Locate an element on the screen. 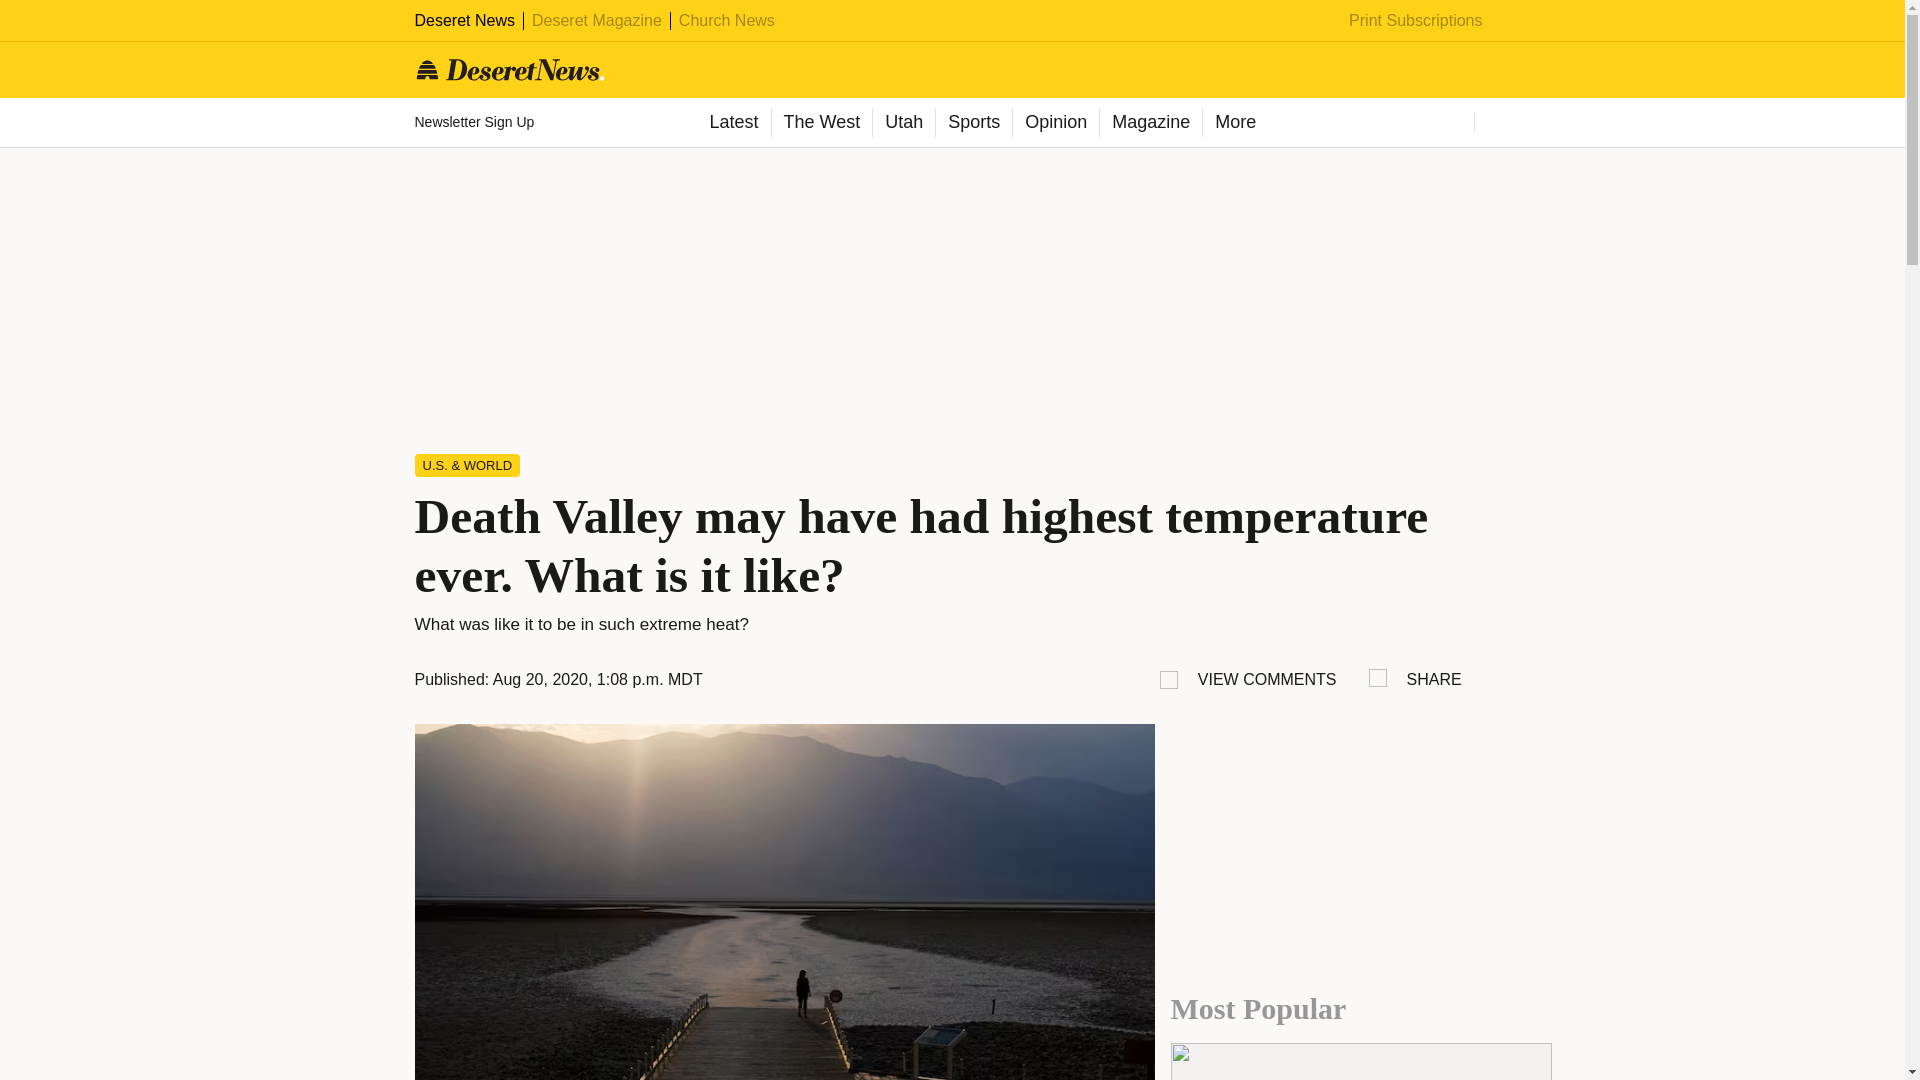  Newsletter Sign Up is located at coordinates (476, 122).